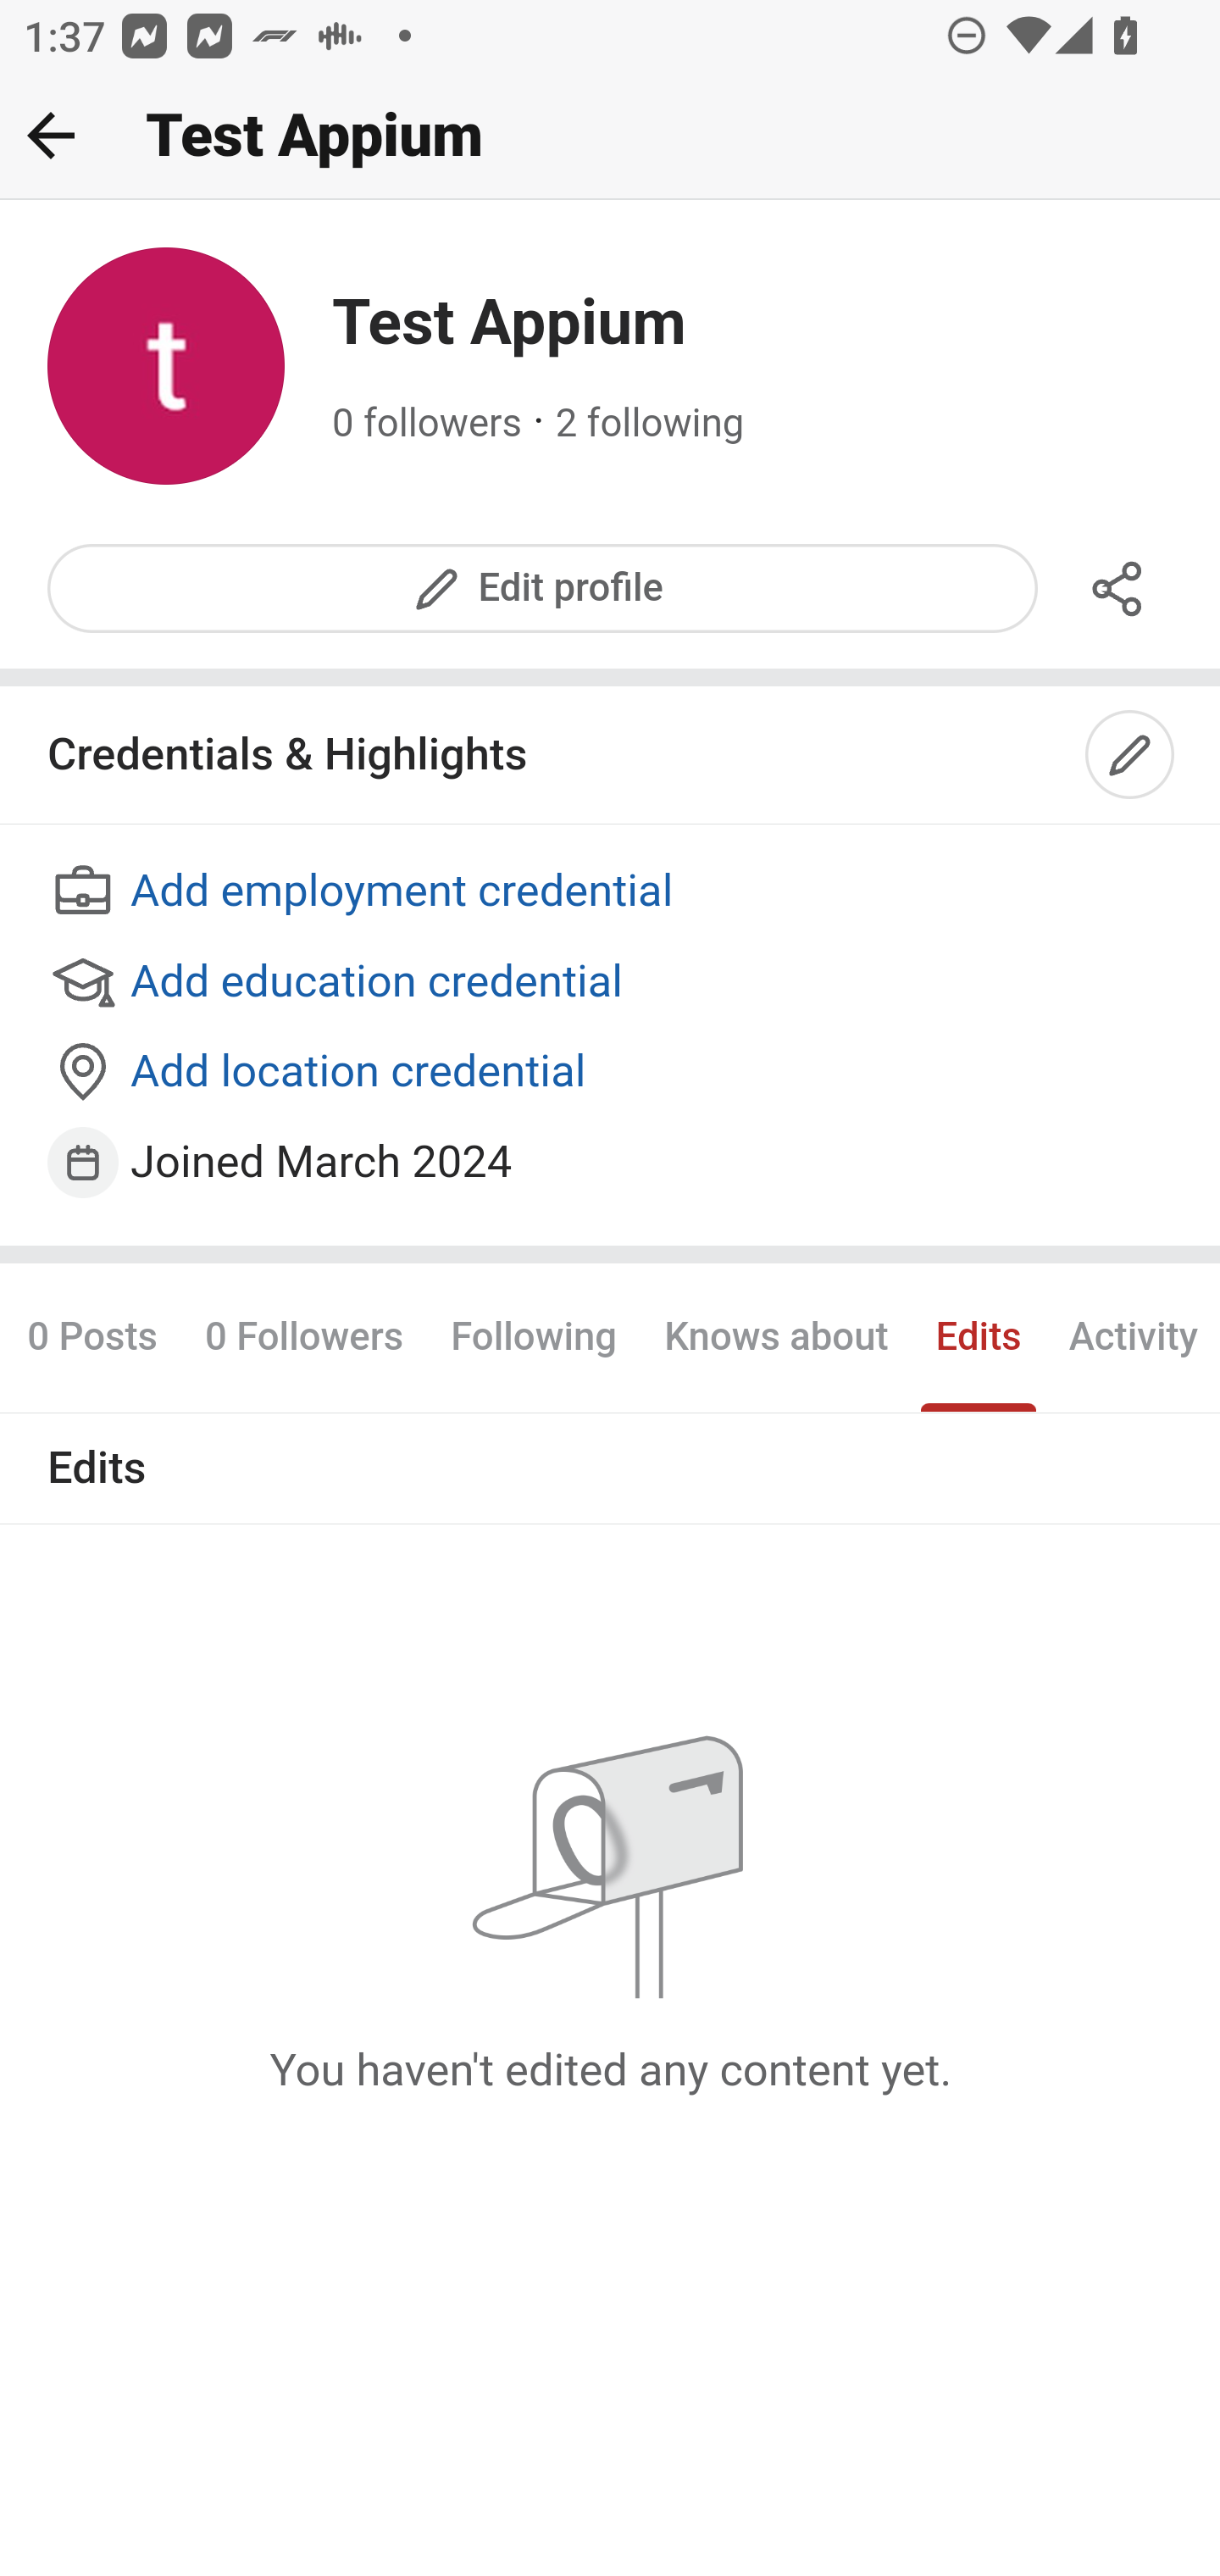  Describe the element at coordinates (1118, 588) in the screenshot. I see `Share` at that location.